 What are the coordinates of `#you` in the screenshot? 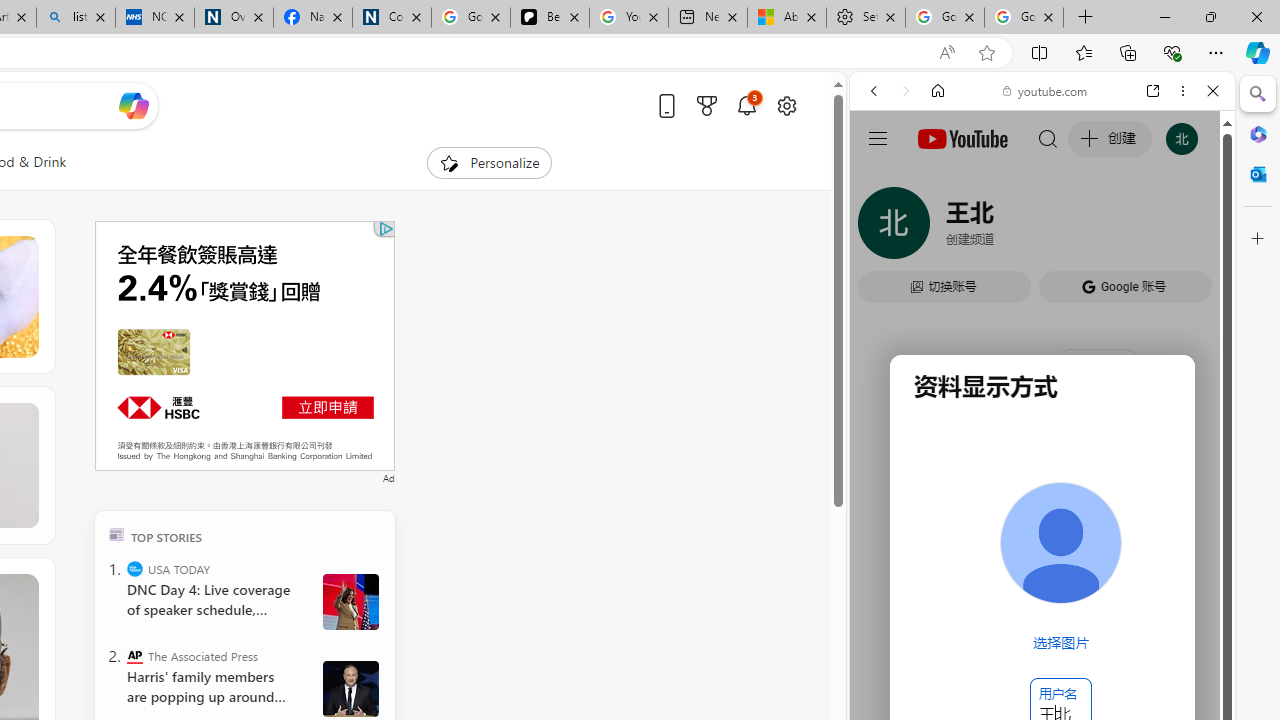 It's located at (1042, 446).